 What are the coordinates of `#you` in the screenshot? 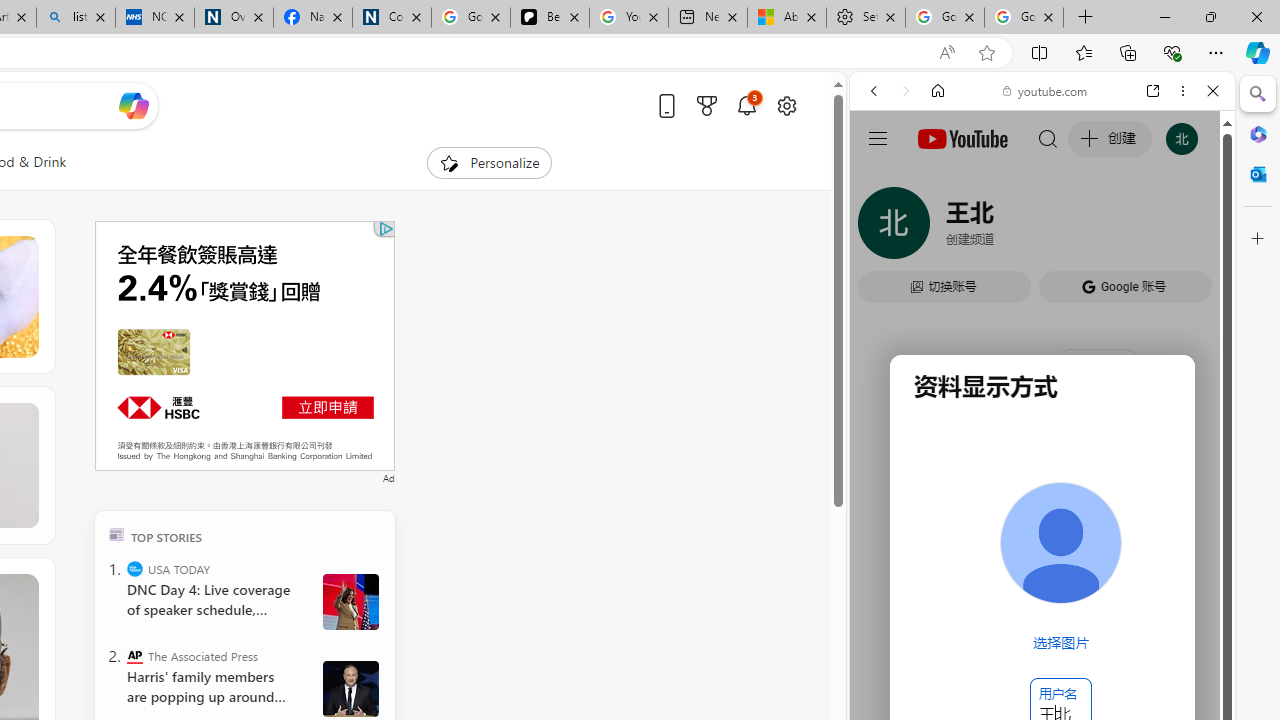 It's located at (1042, 446).